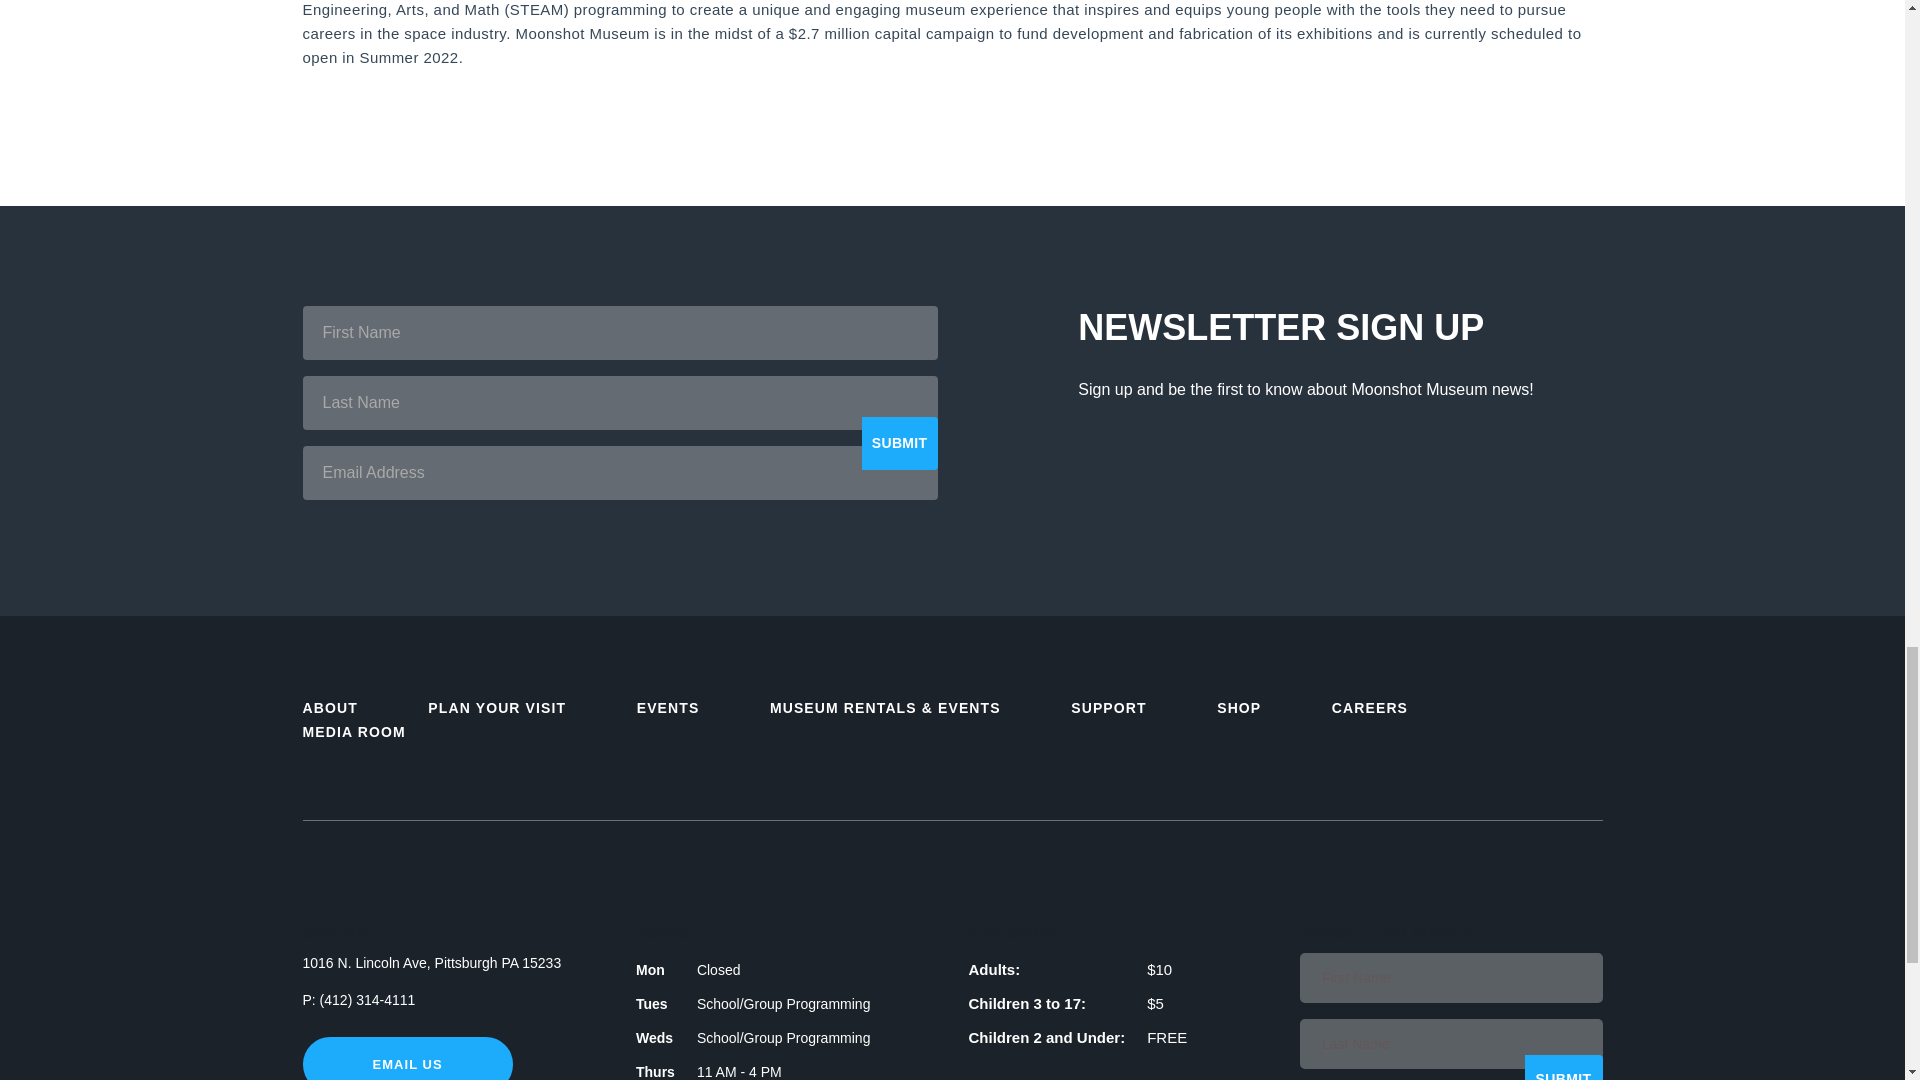 Image resolution: width=1920 pixels, height=1080 pixels. Describe the element at coordinates (900, 442) in the screenshot. I see `Submit` at that location.